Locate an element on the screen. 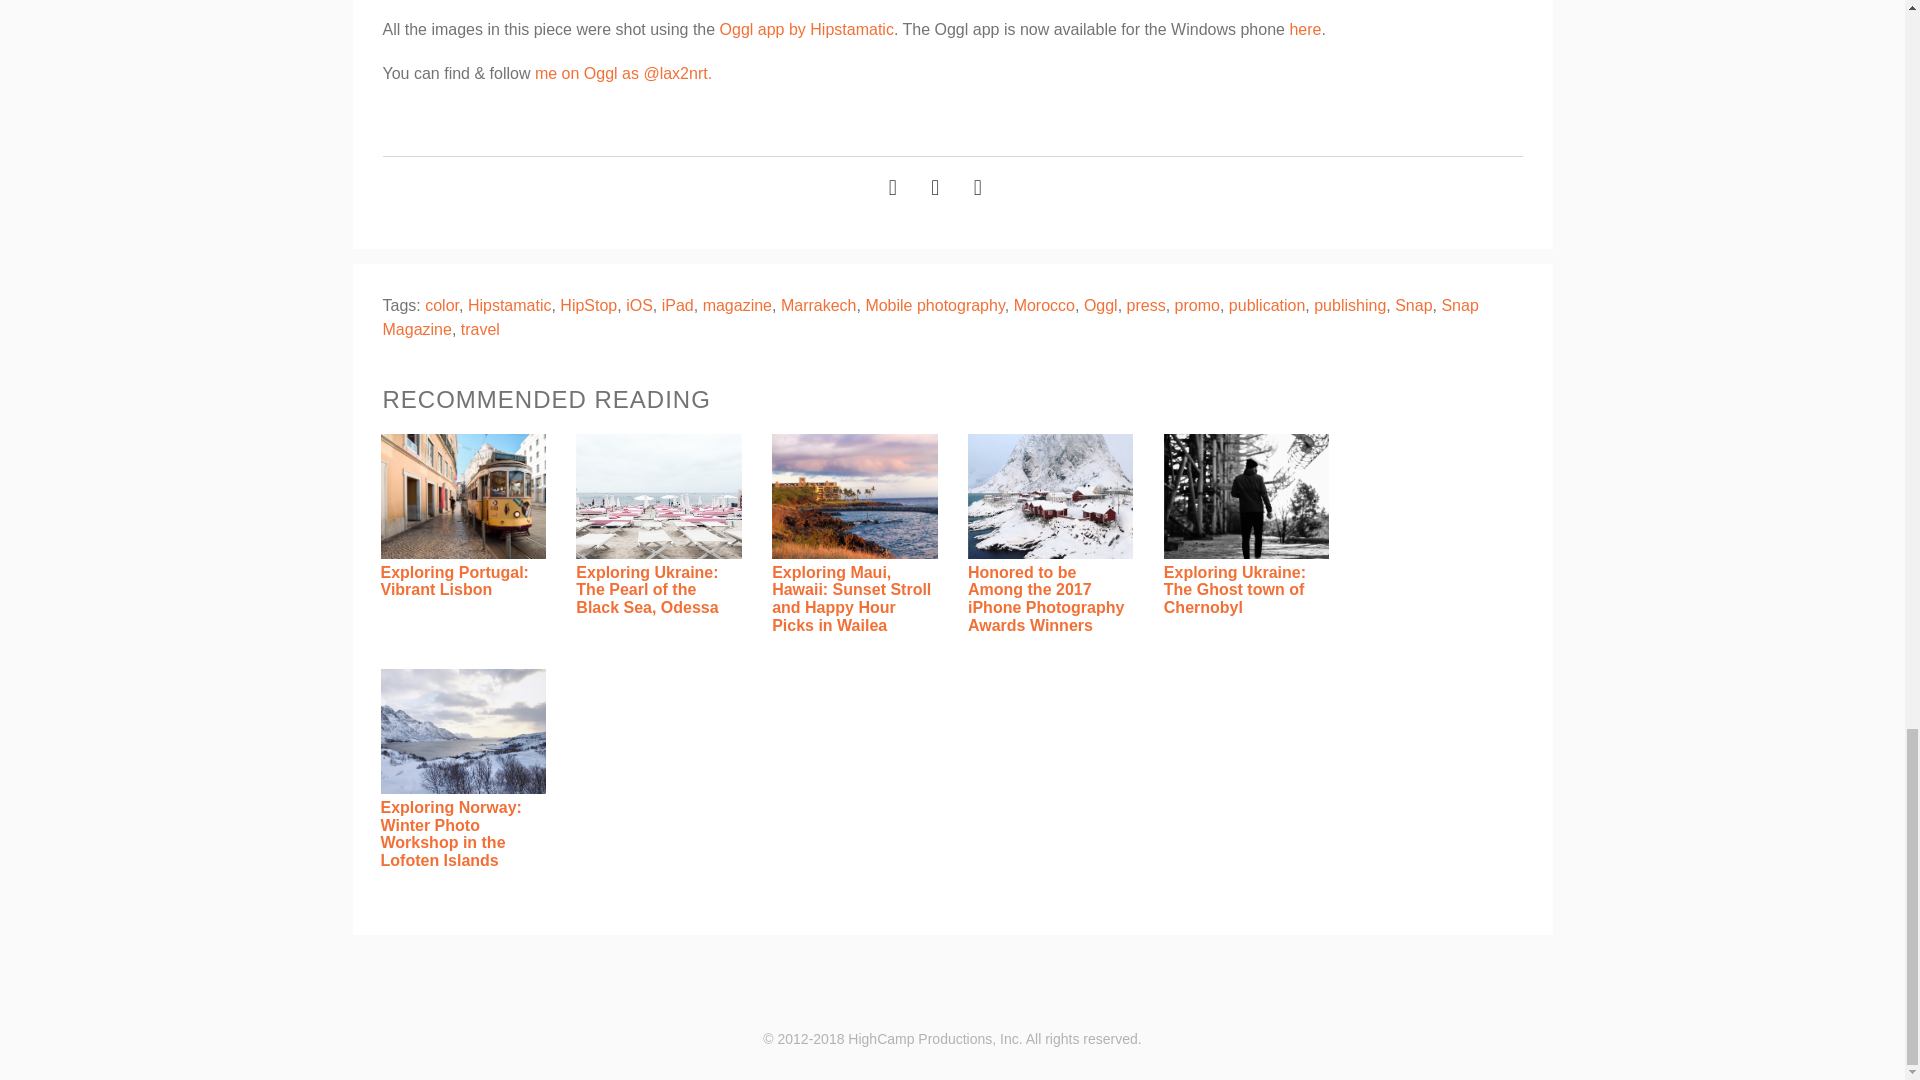  color is located at coordinates (441, 306).